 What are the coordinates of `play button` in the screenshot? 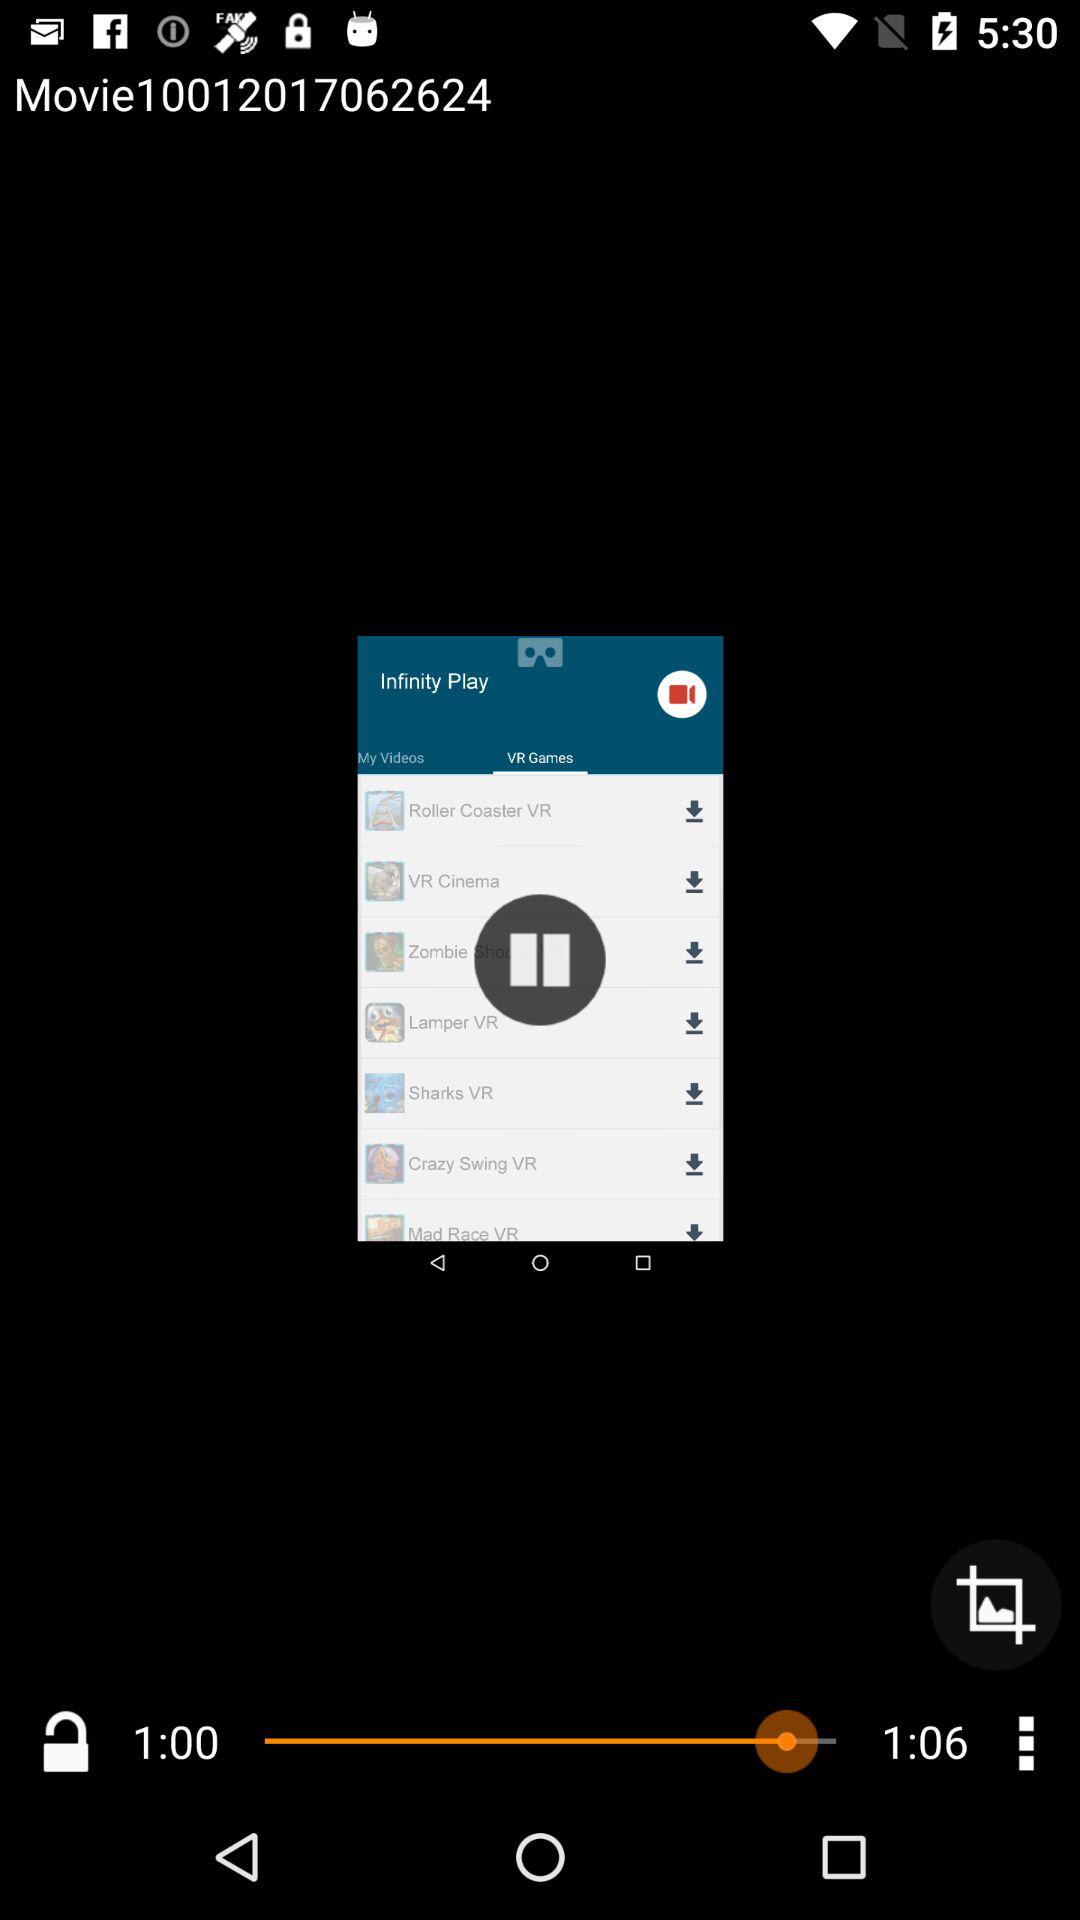 It's located at (540, 960).